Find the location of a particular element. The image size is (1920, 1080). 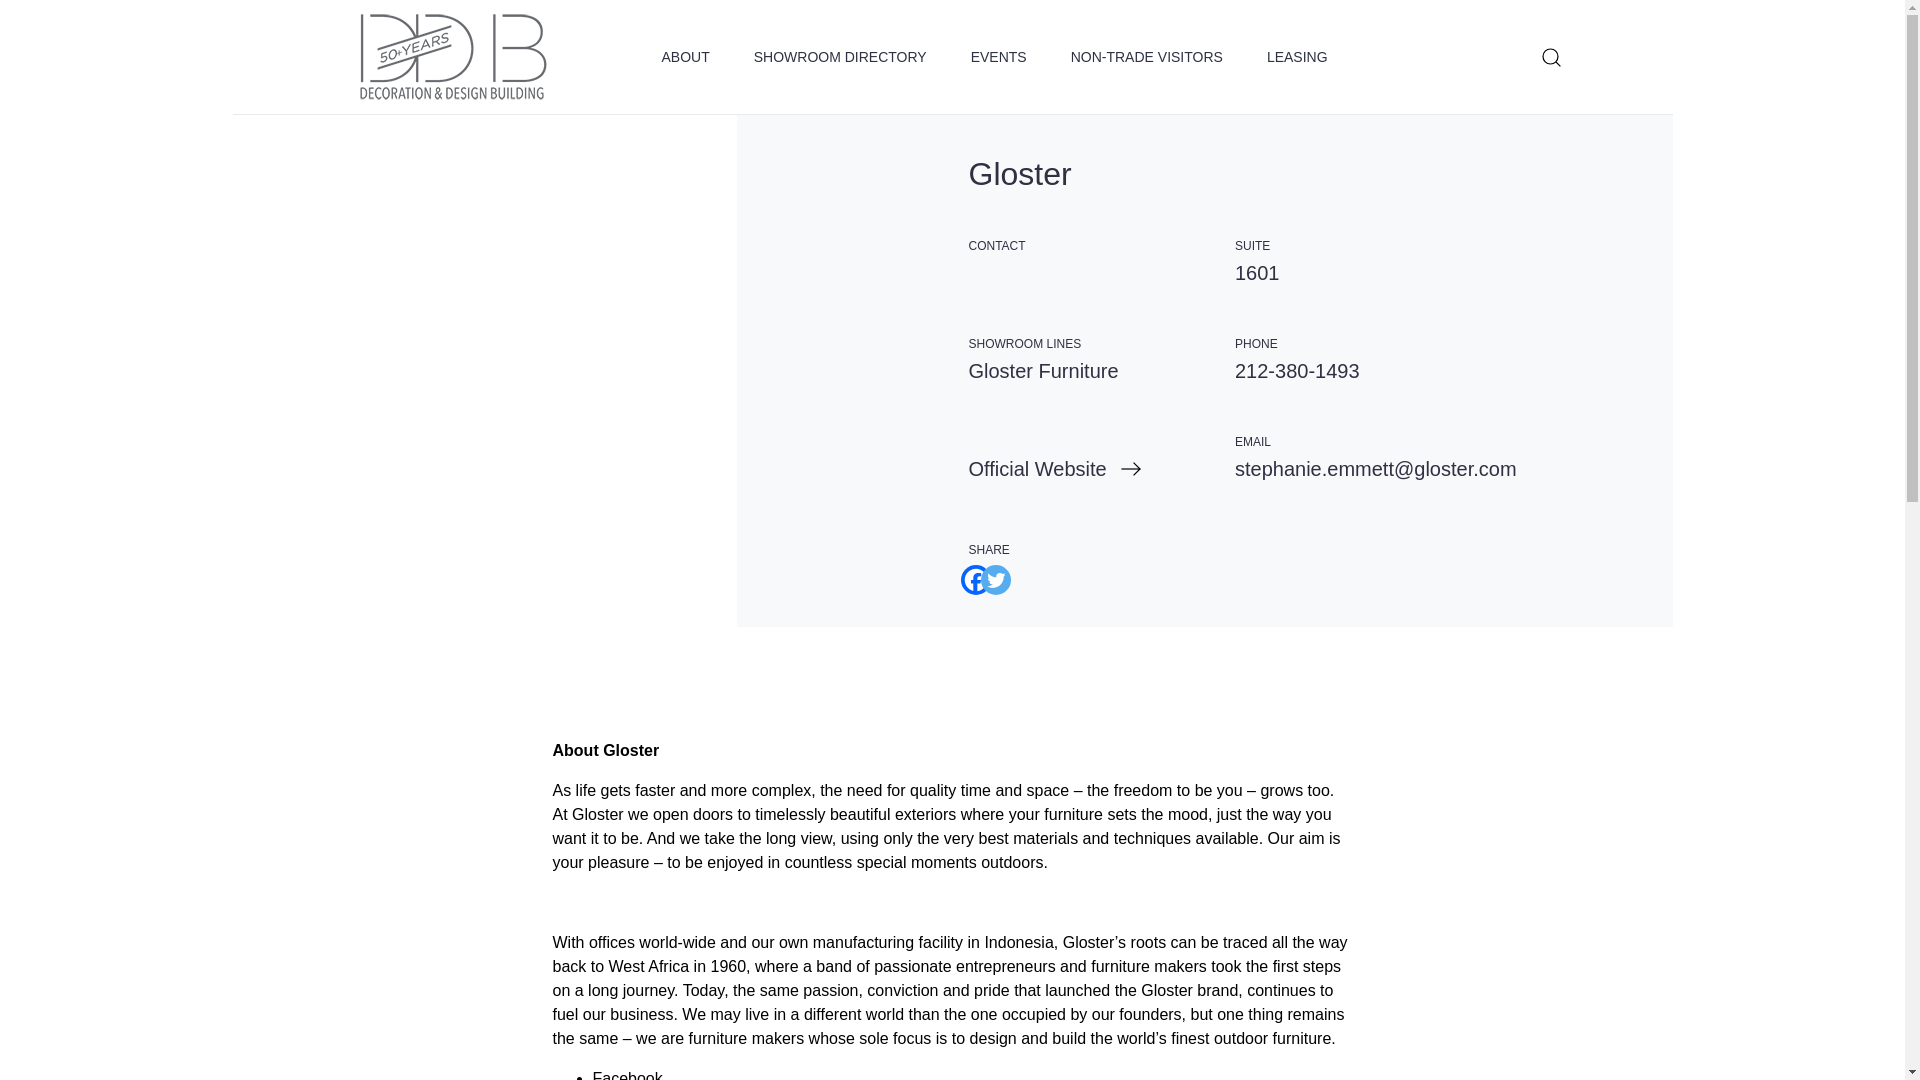

Twitter is located at coordinates (988, 572).